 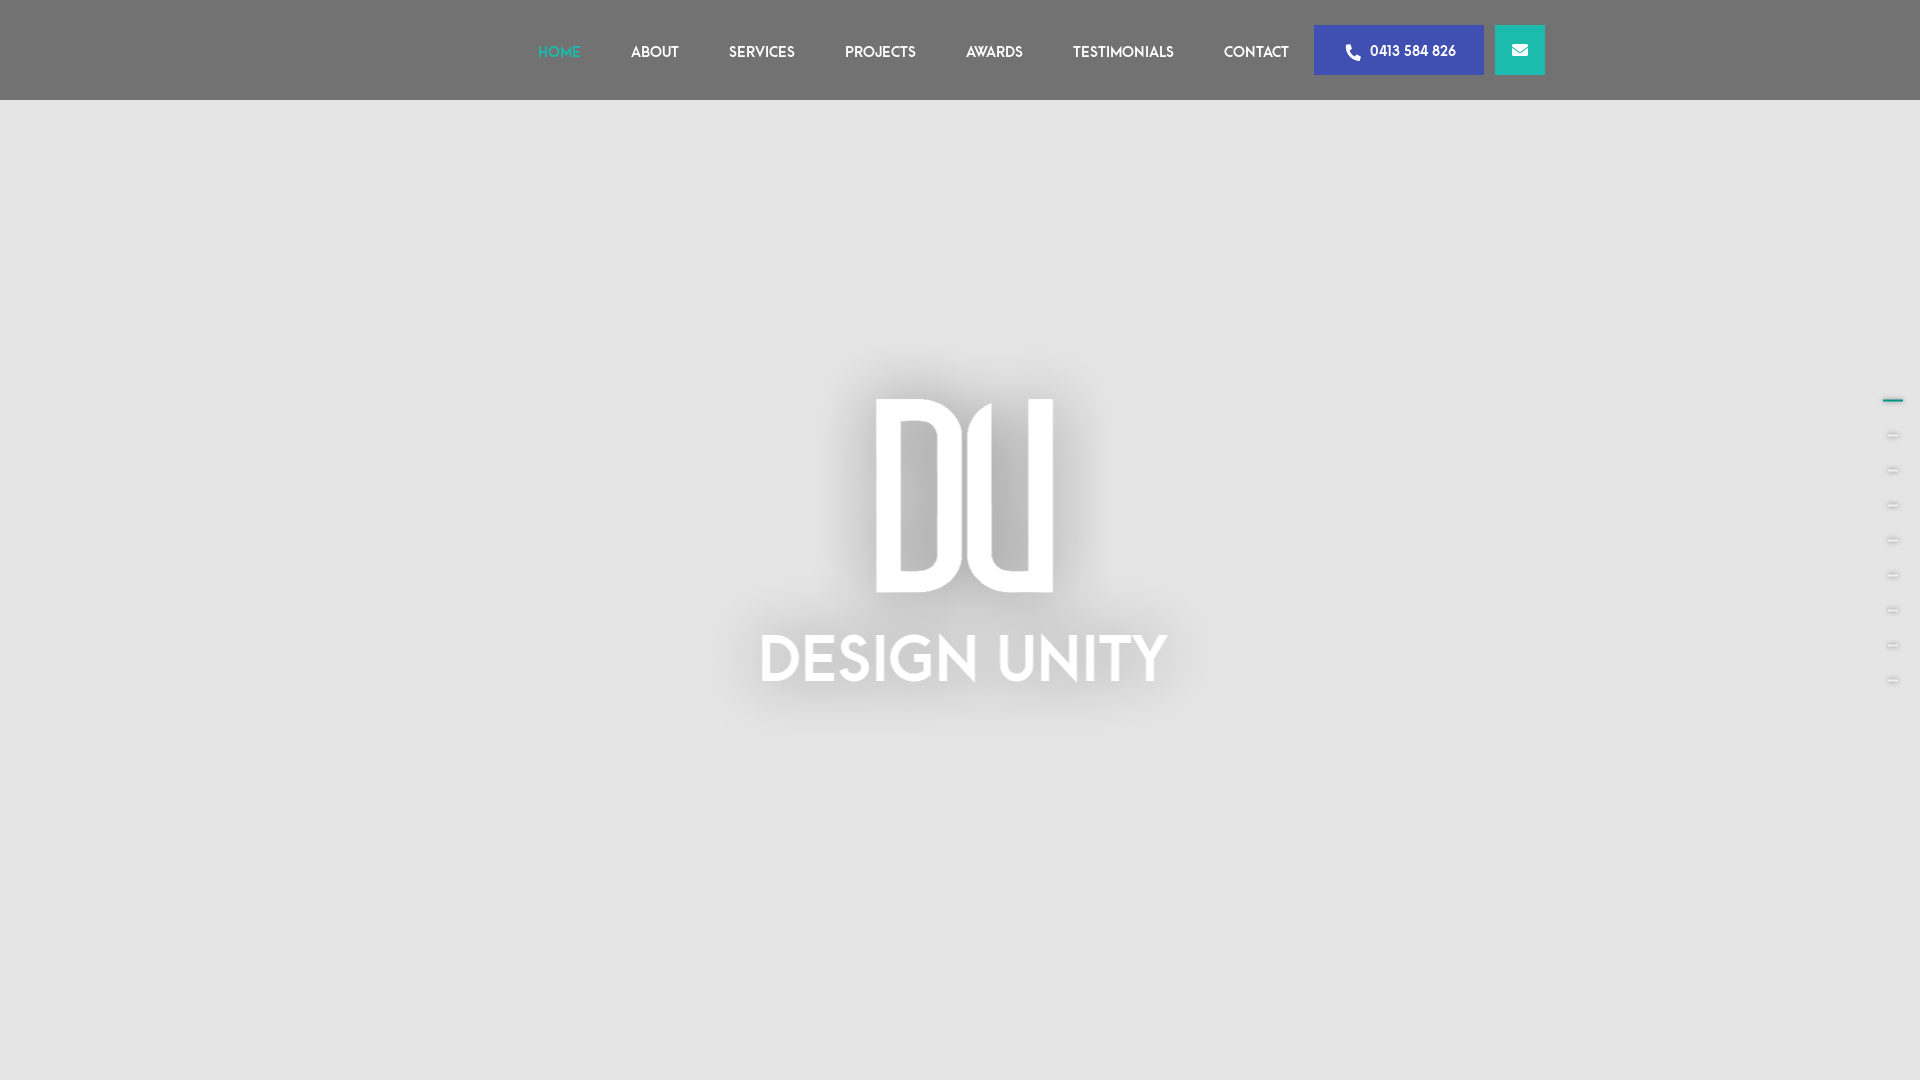 What do you see at coordinates (1520, 50) in the screenshot?
I see `info@designunity.com.au` at bounding box center [1520, 50].